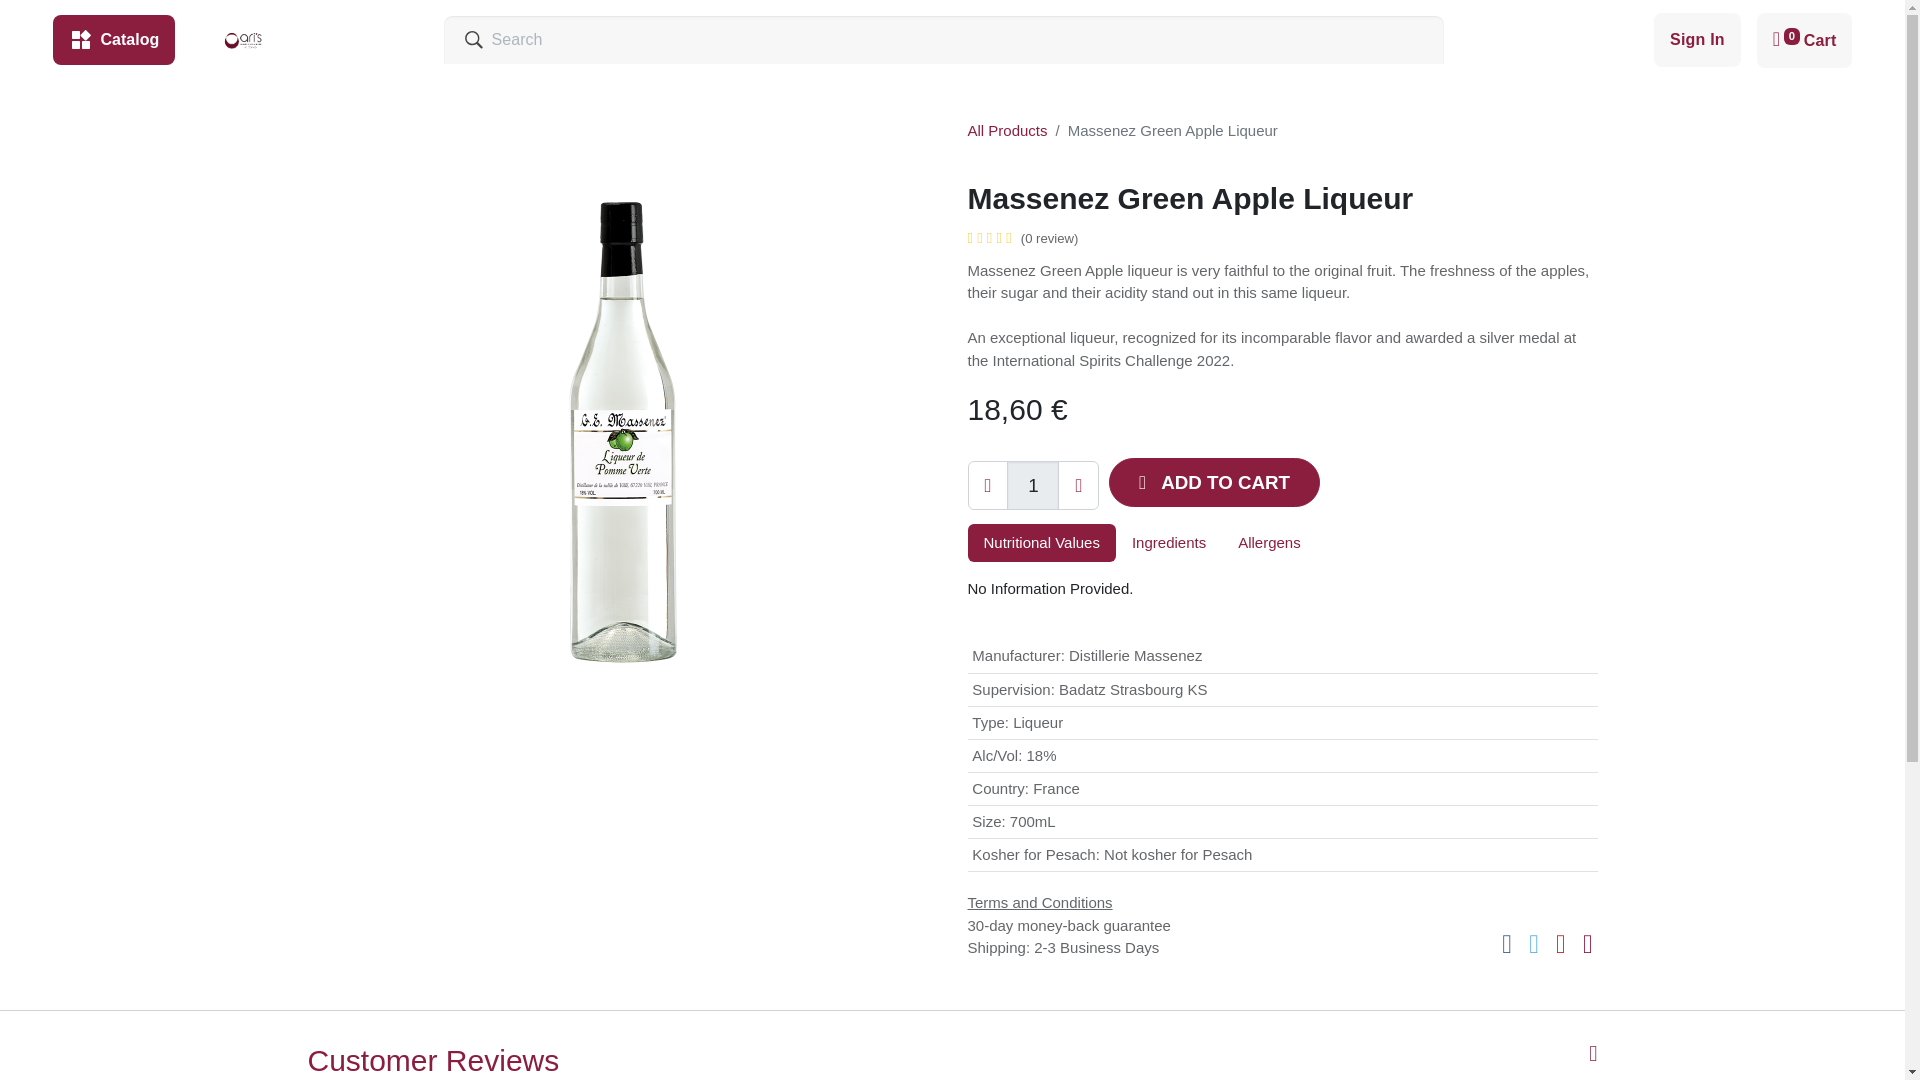 Image resolution: width=1920 pixels, height=1080 pixels. Describe the element at coordinates (112, 40) in the screenshot. I see `Catalog` at that location.